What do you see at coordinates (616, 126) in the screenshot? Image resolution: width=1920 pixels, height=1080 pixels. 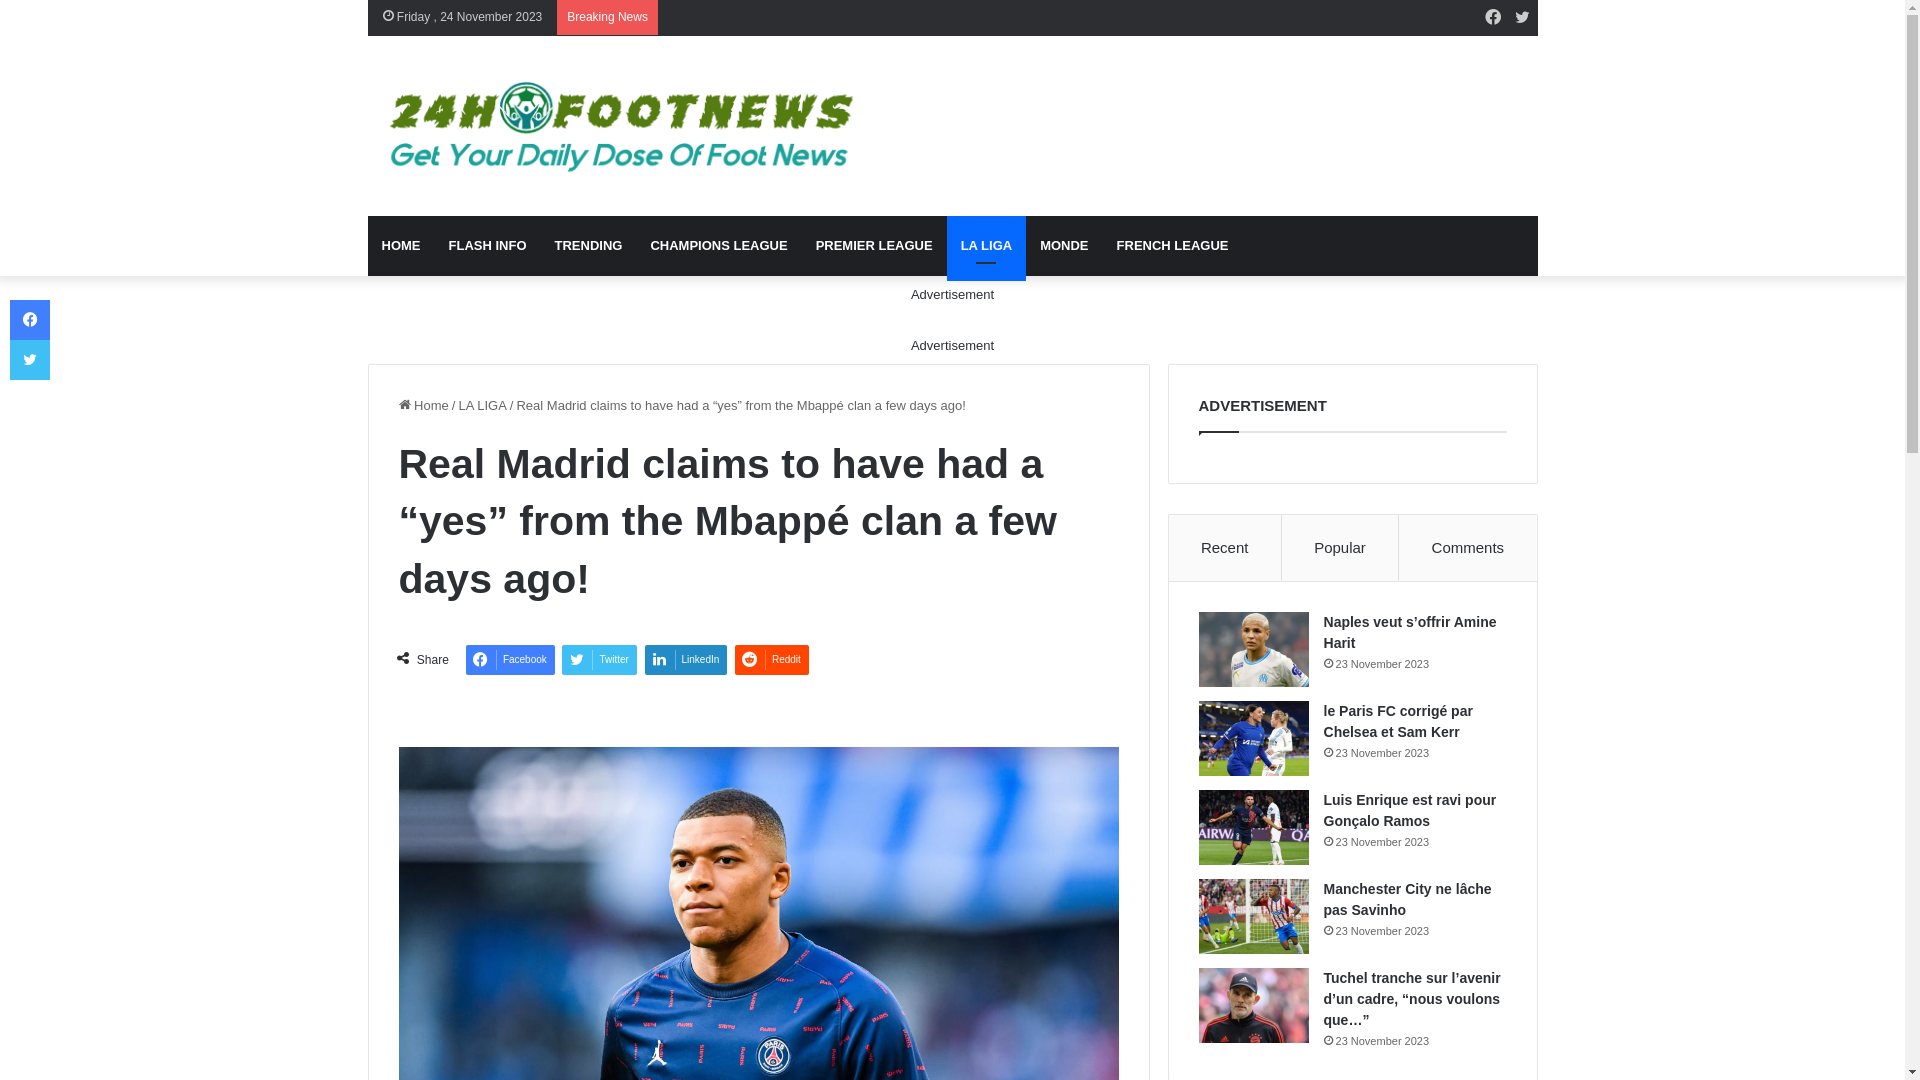 I see `24hfootnews` at bounding box center [616, 126].